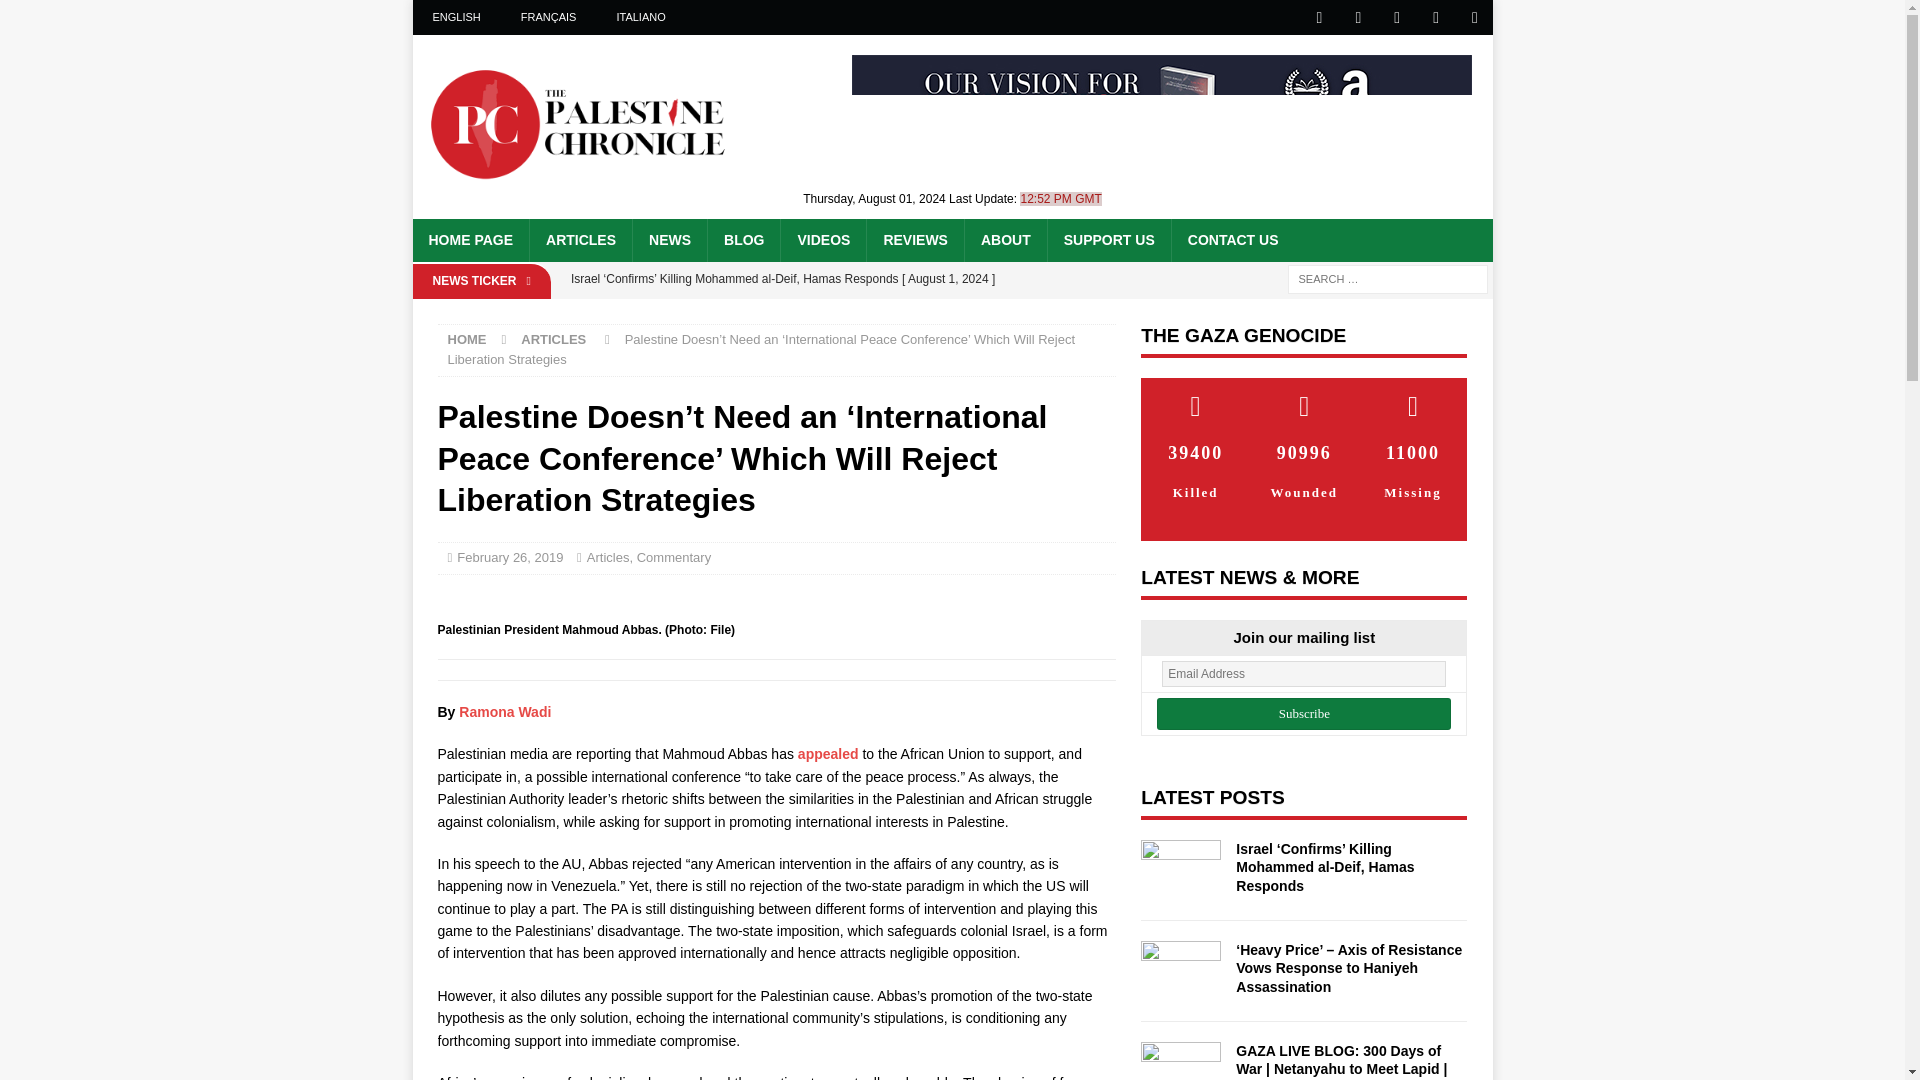 The image size is (1920, 1080). Describe the element at coordinates (668, 240) in the screenshot. I see `NEWS` at that location.